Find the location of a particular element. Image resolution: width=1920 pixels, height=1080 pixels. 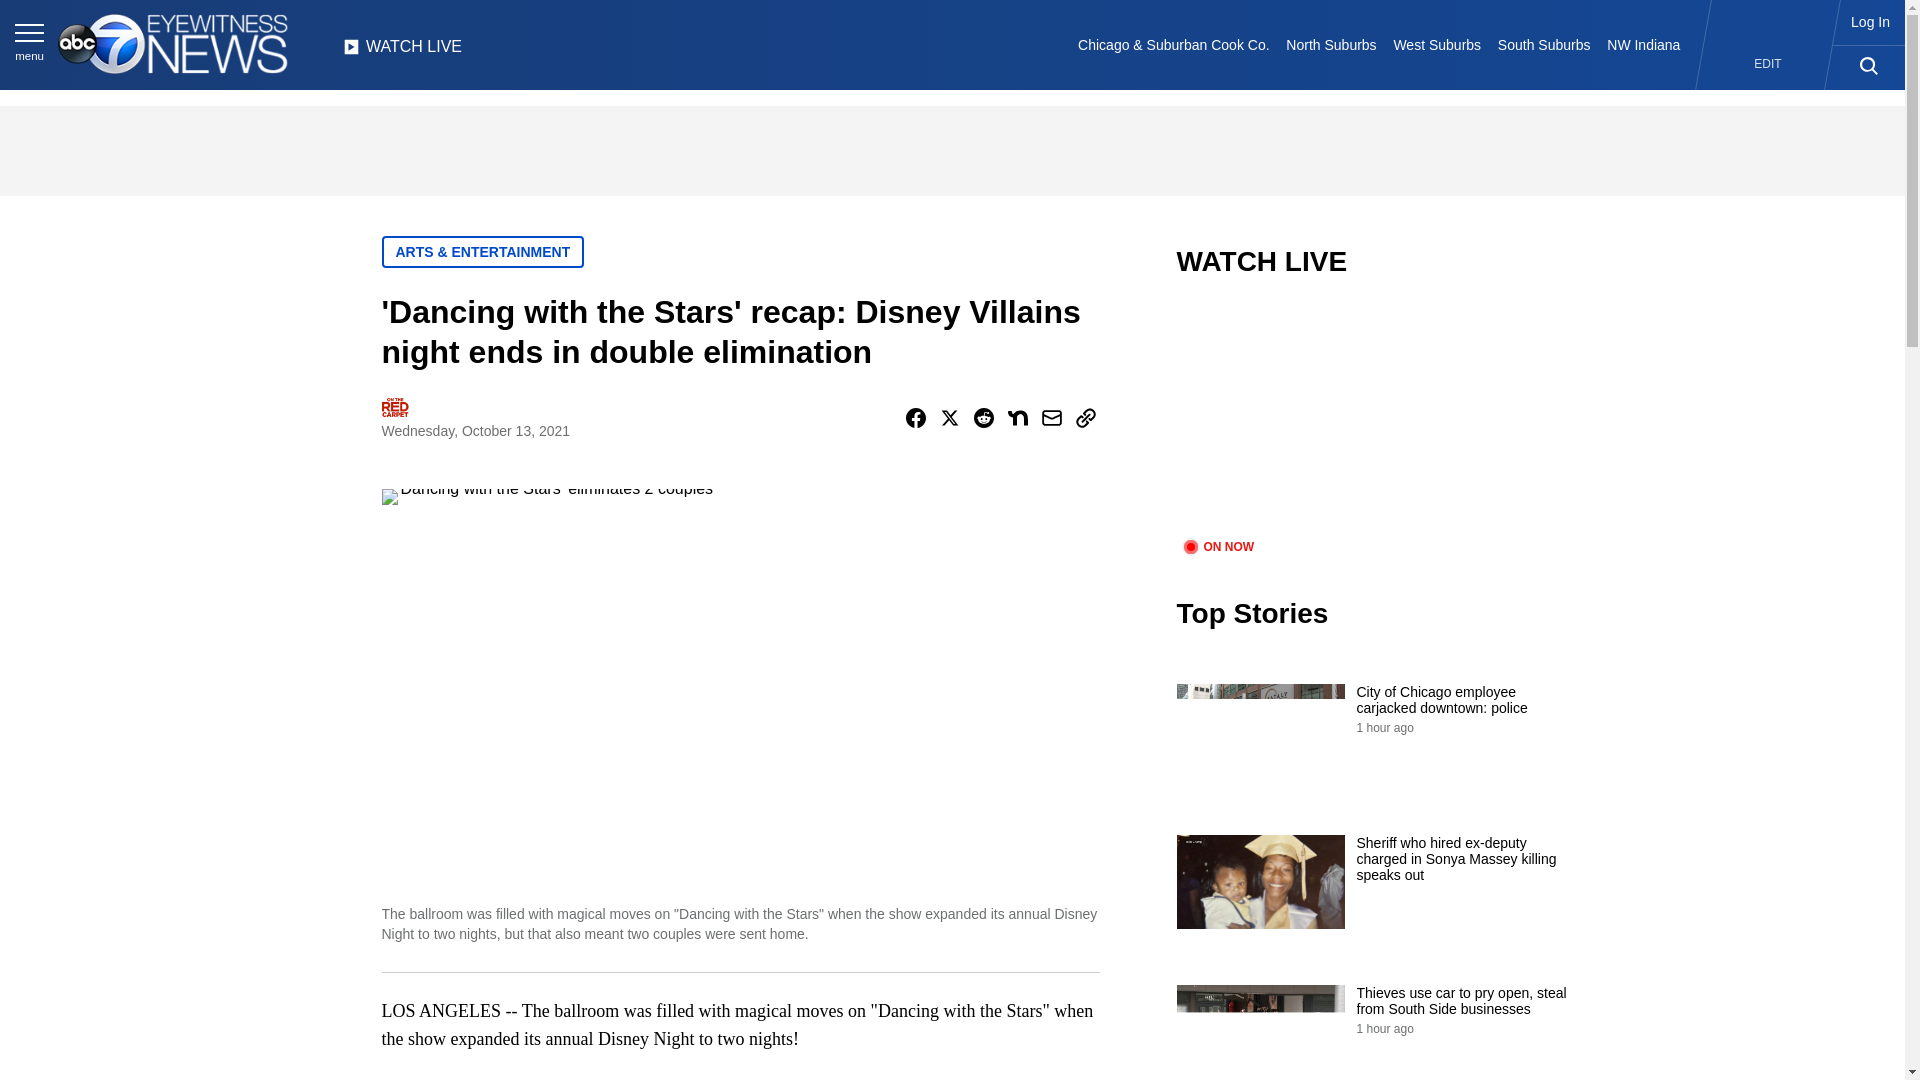

EDIT is located at coordinates (1768, 64).